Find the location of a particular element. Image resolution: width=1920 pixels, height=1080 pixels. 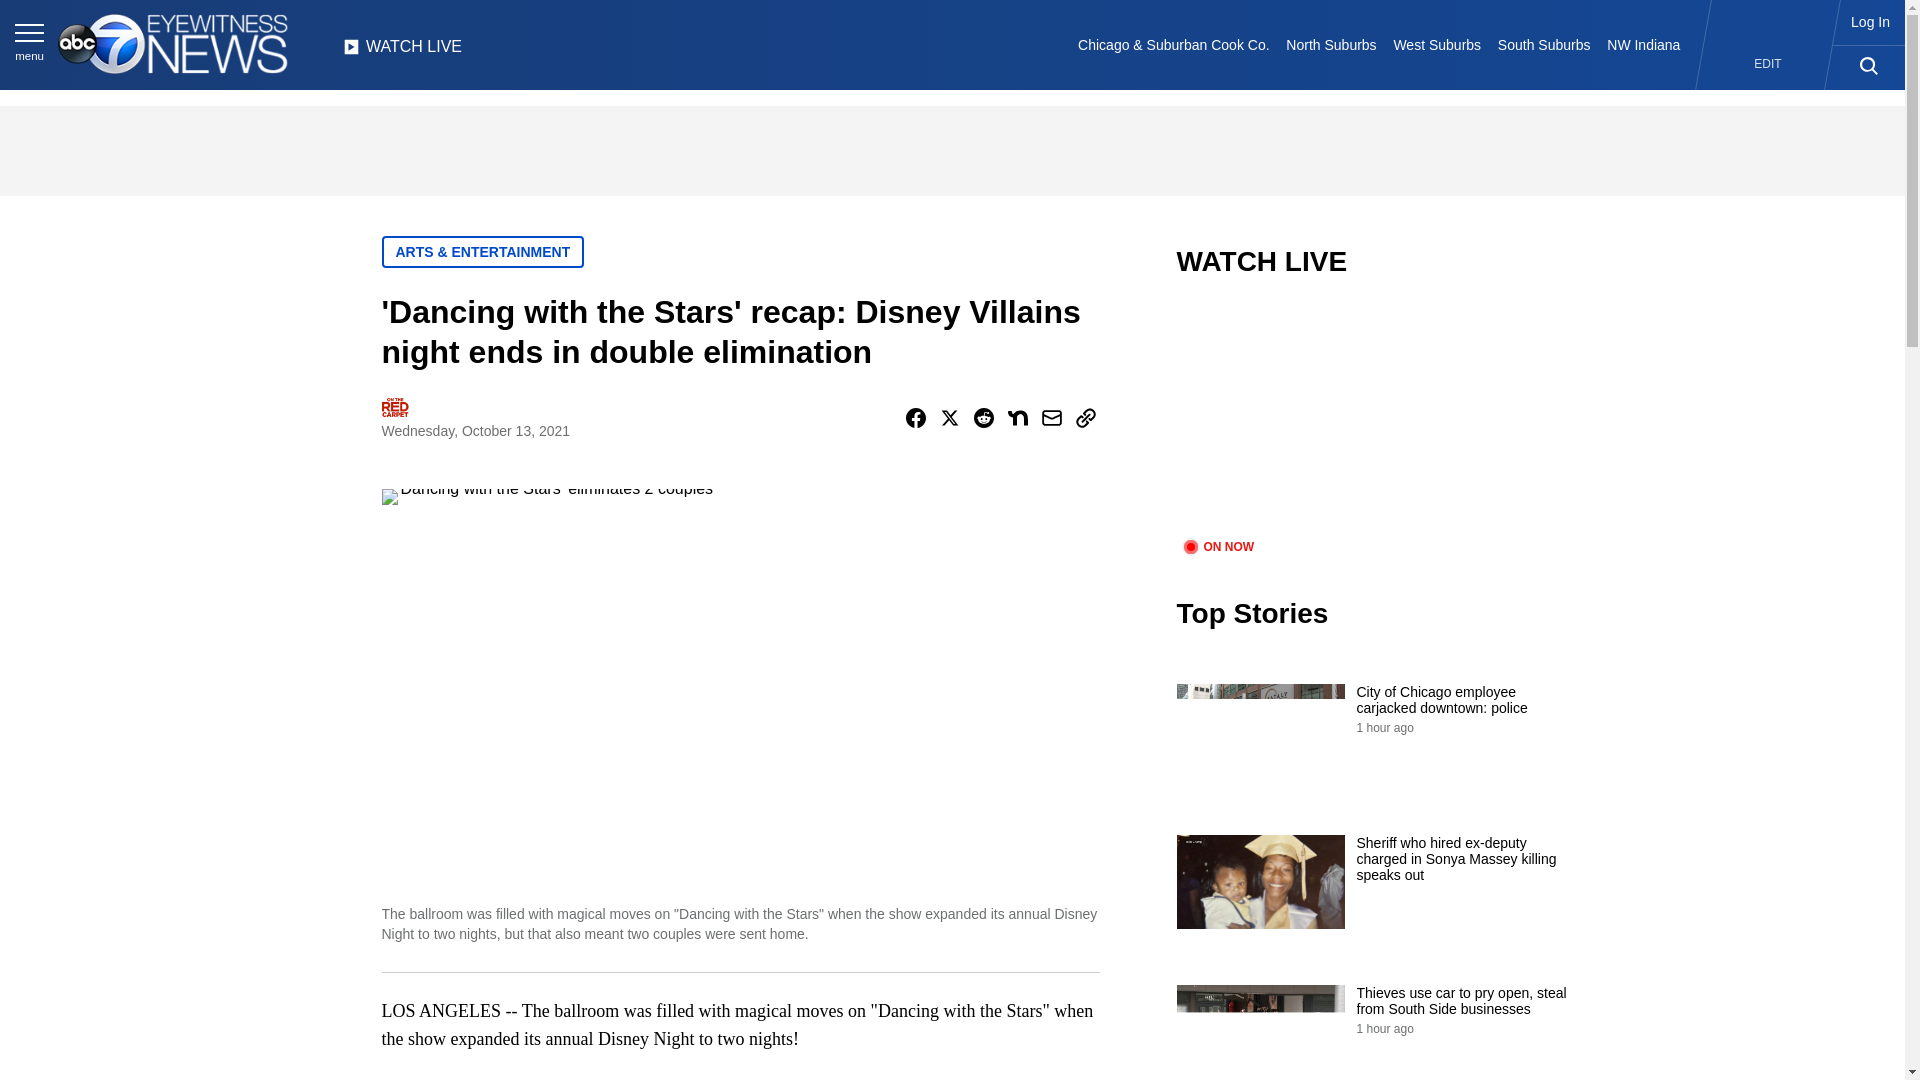

EDIT is located at coordinates (1768, 64).